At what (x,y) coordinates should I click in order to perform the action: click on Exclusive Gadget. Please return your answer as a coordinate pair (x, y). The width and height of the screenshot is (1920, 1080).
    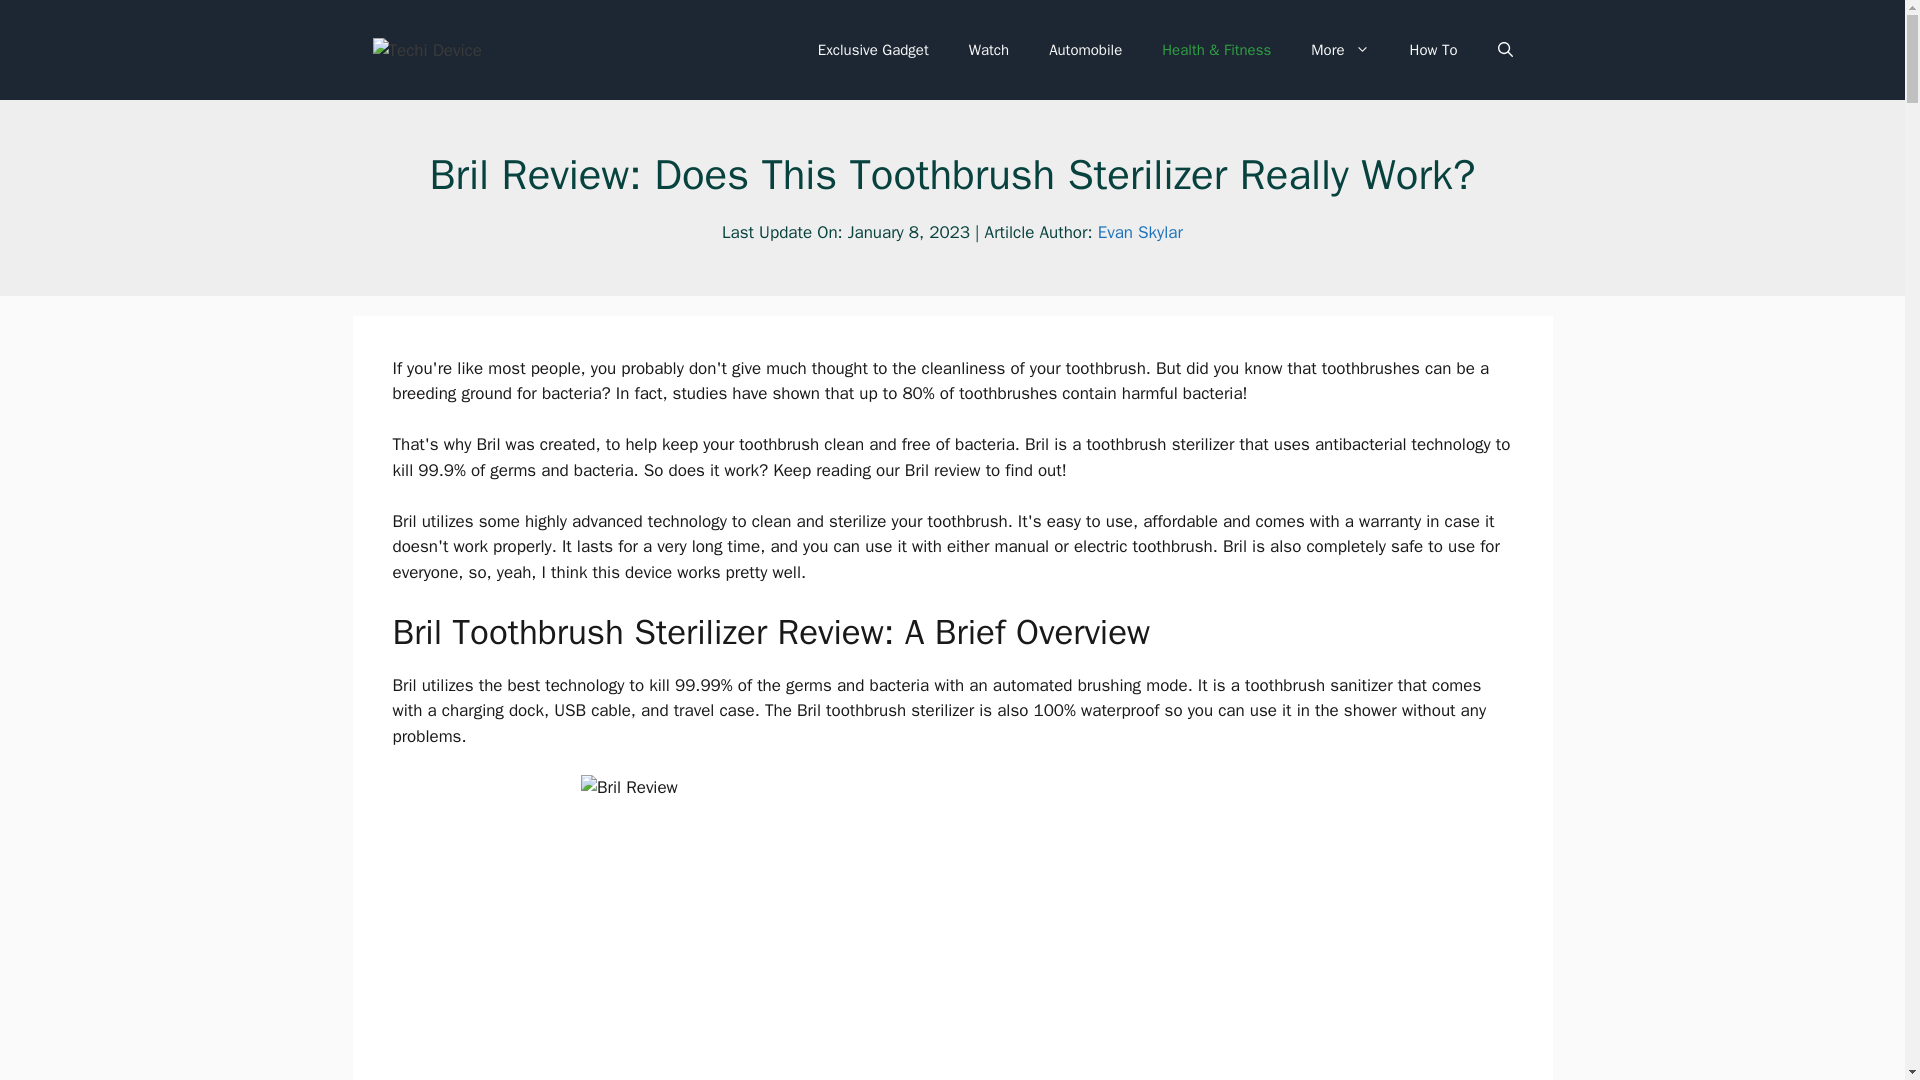
    Looking at the image, I should click on (873, 50).